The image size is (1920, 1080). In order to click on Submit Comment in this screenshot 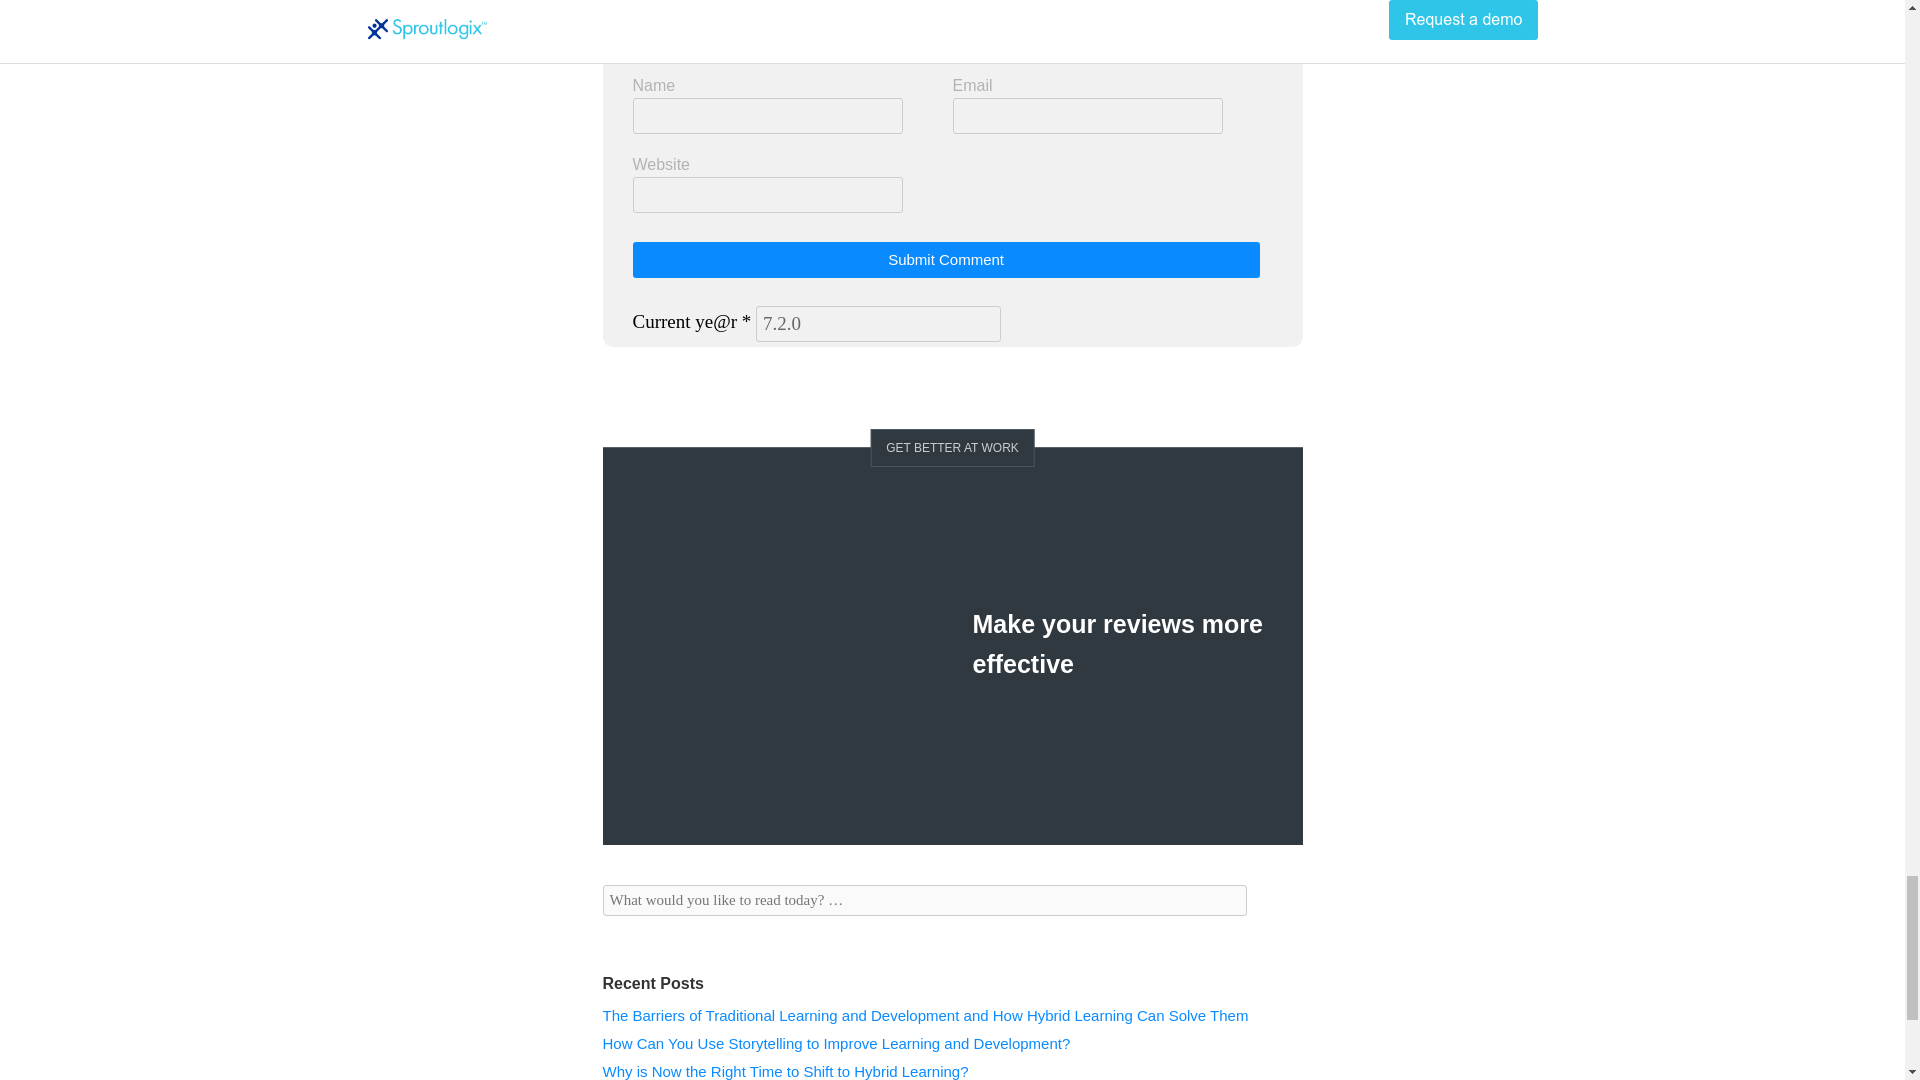, I will do `click(945, 259)`.